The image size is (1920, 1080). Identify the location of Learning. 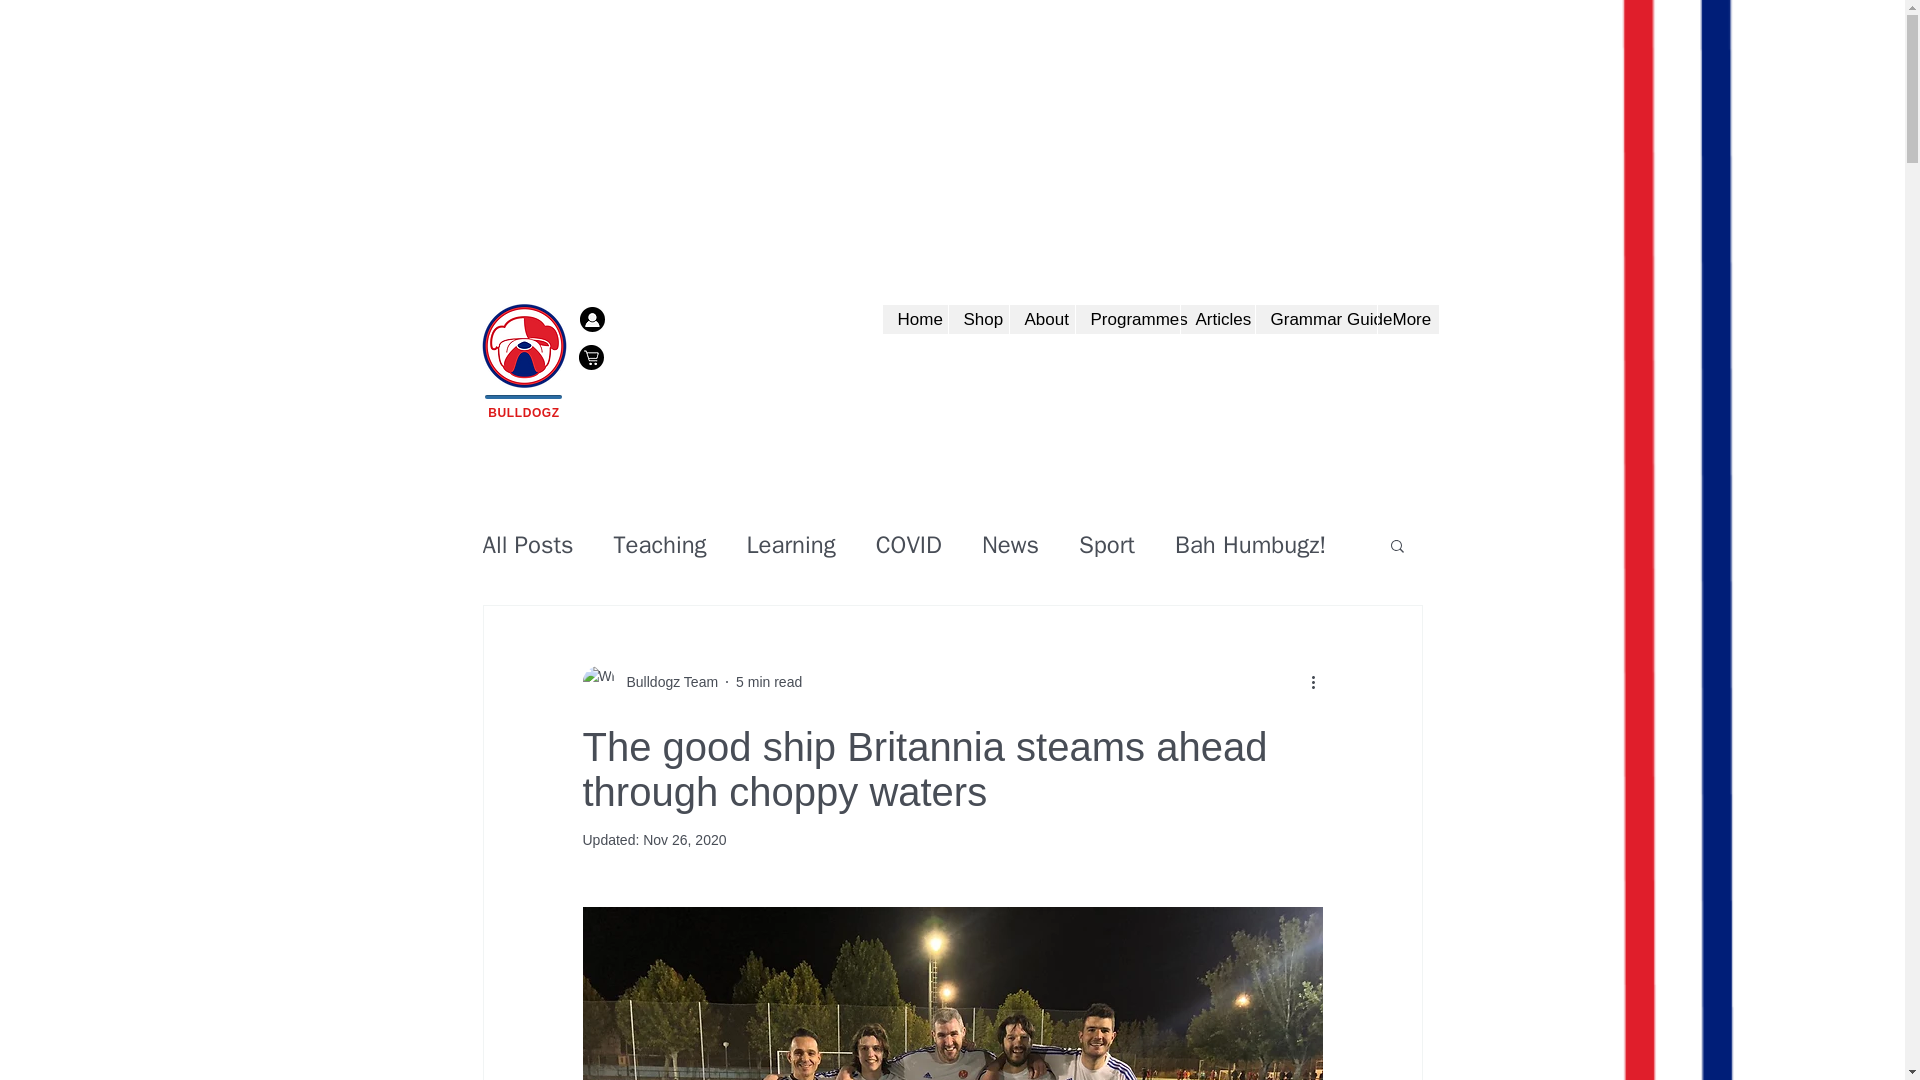
(790, 544).